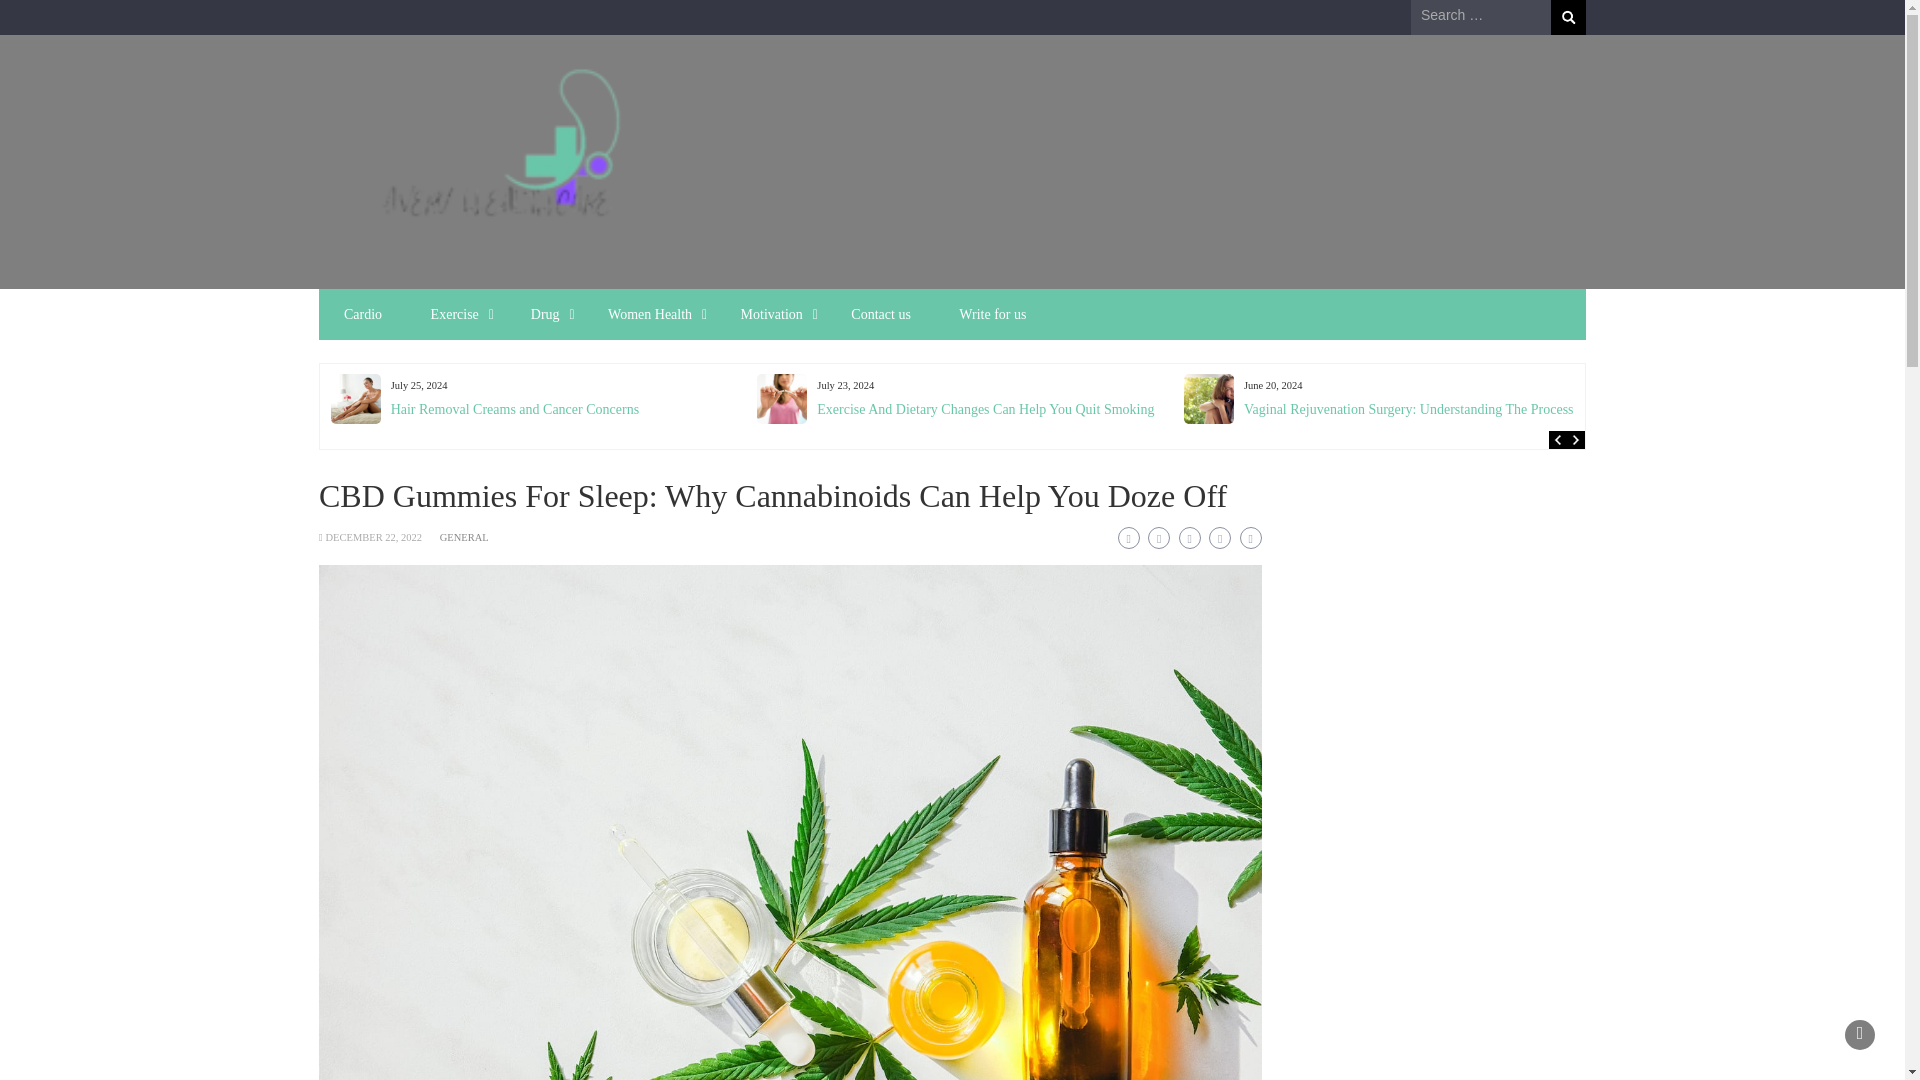 The image size is (1920, 1080). What do you see at coordinates (985, 408) in the screenshot?
I see `Exercise And Dietary Changes Can Help You Quit Smoking` at bounding box center [985, 408].